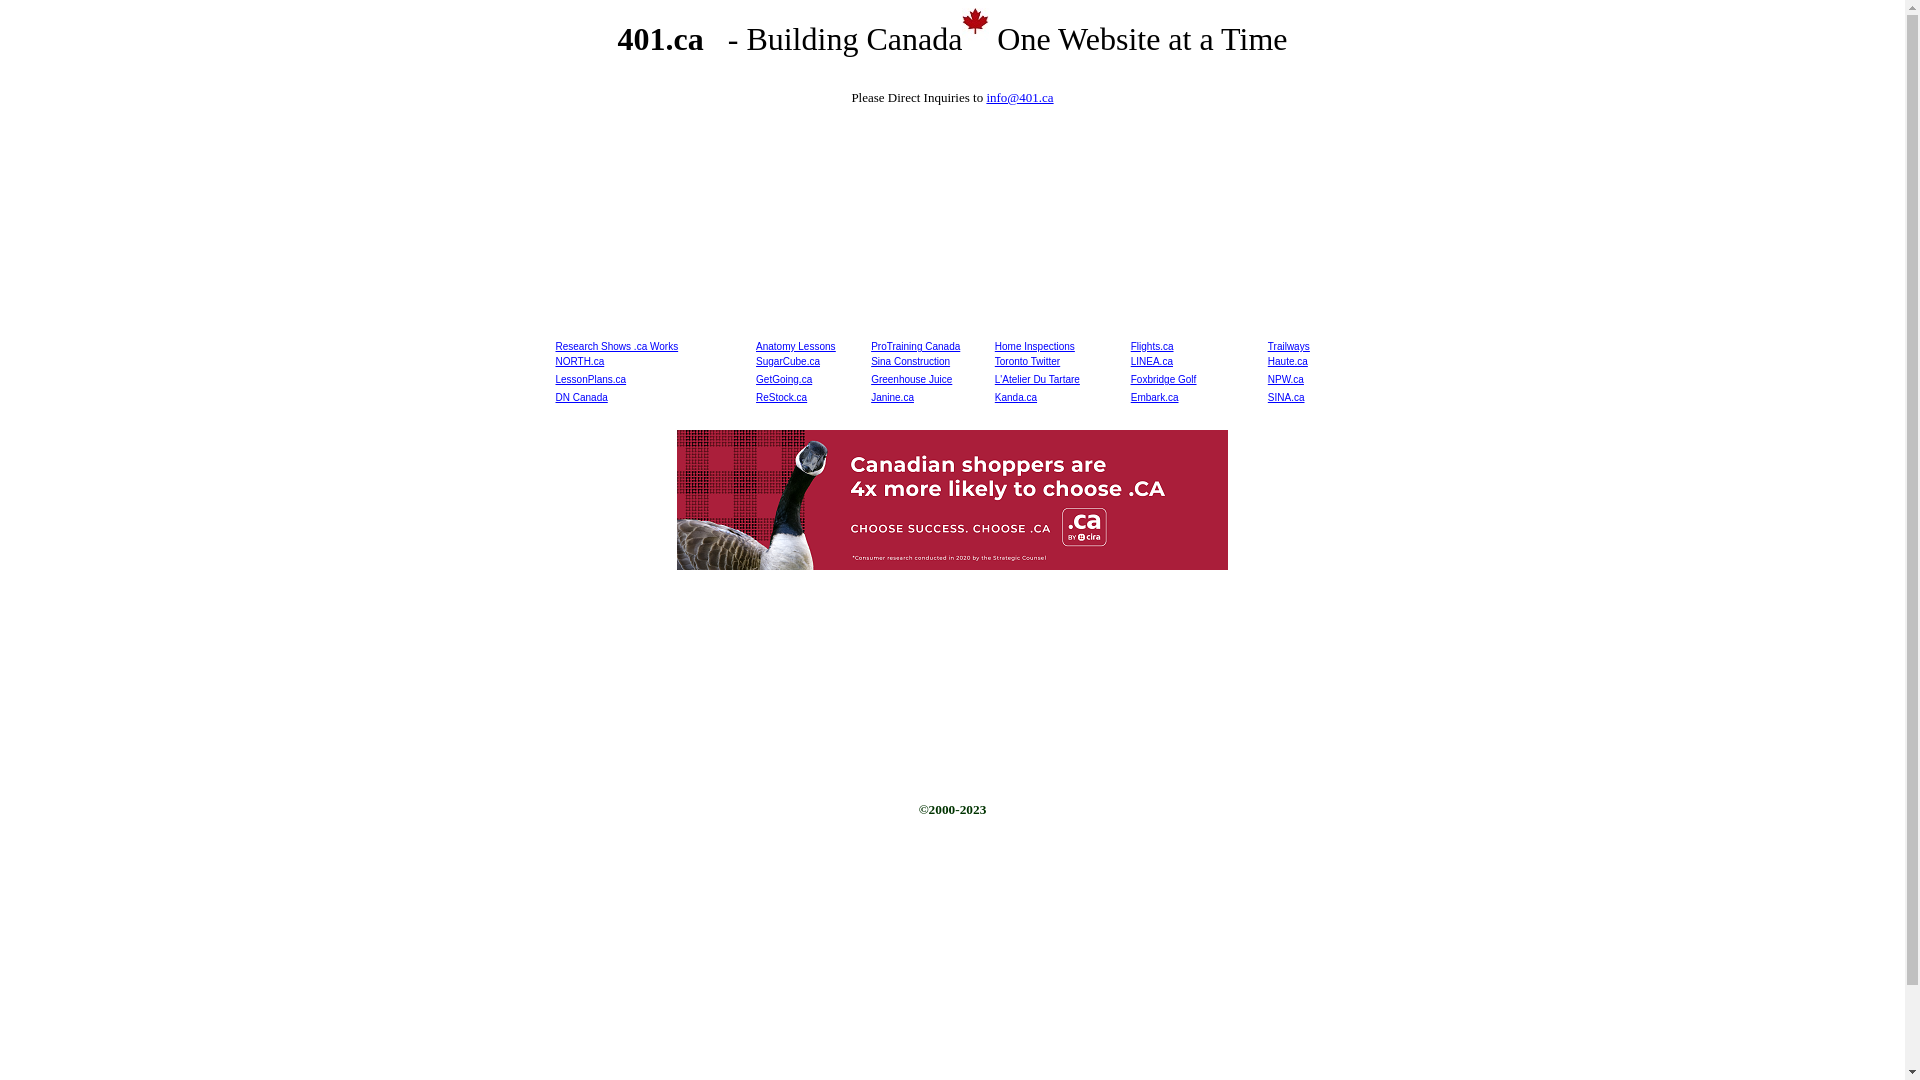  Describe the element at coordinates (580, 362) in the screenshot. I see `NORTH.ca` at that location.